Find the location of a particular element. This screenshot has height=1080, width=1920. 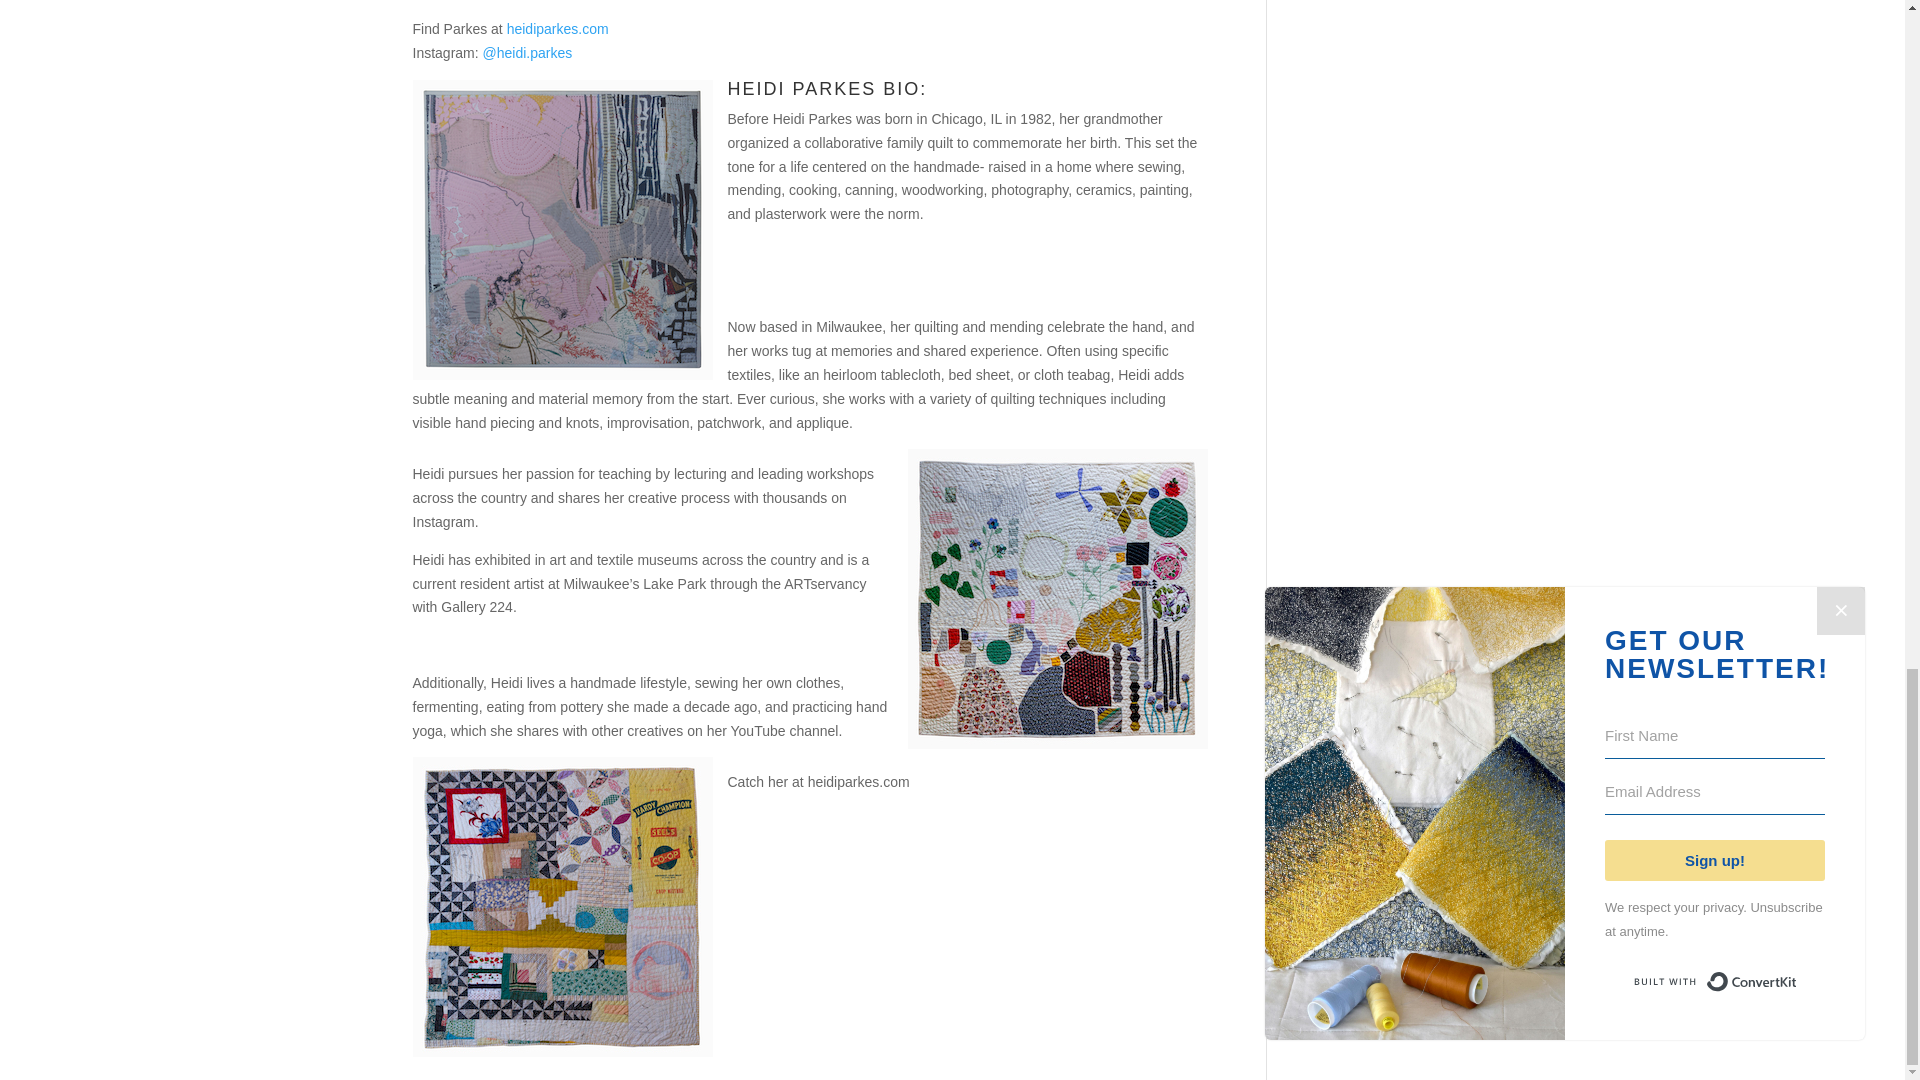

heidiparkes.com is located at coordinates (557, 28).